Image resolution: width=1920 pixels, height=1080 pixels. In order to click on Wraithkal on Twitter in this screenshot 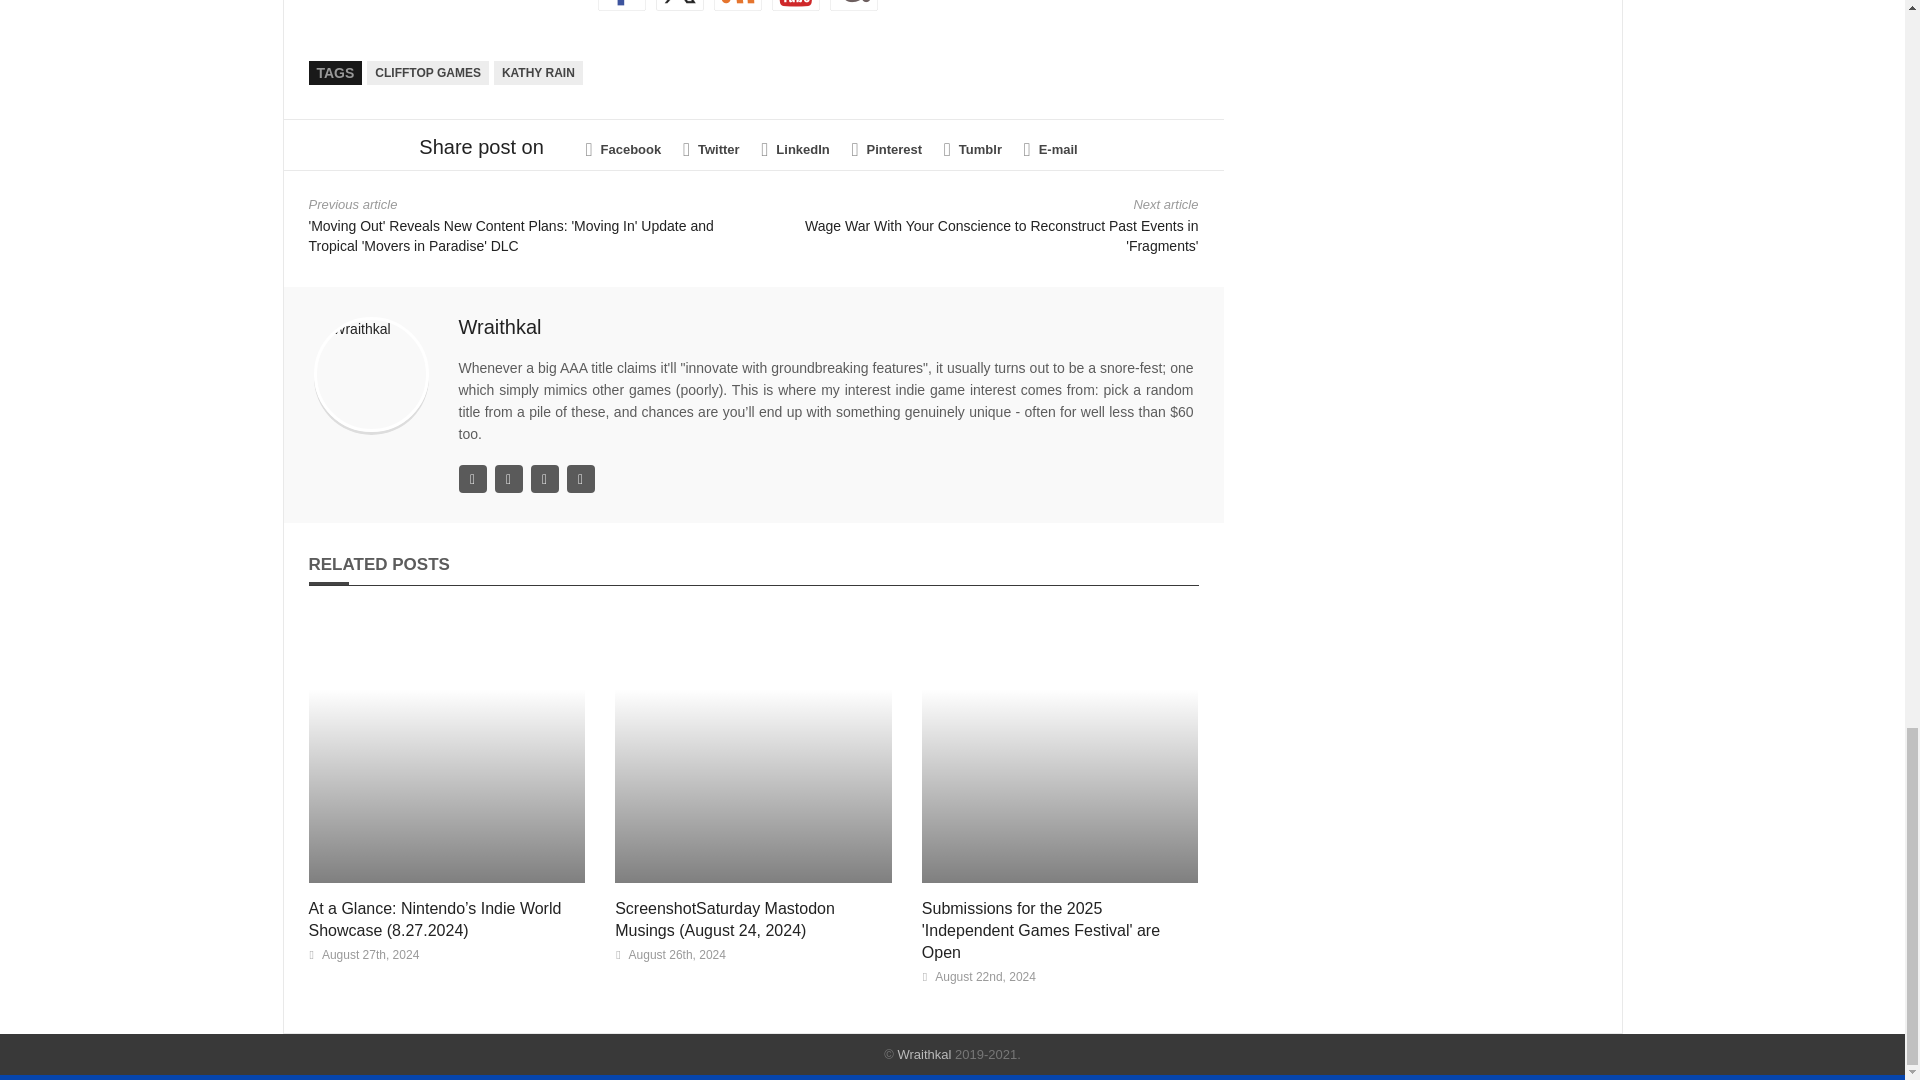, I will do `click(680, 5)`.